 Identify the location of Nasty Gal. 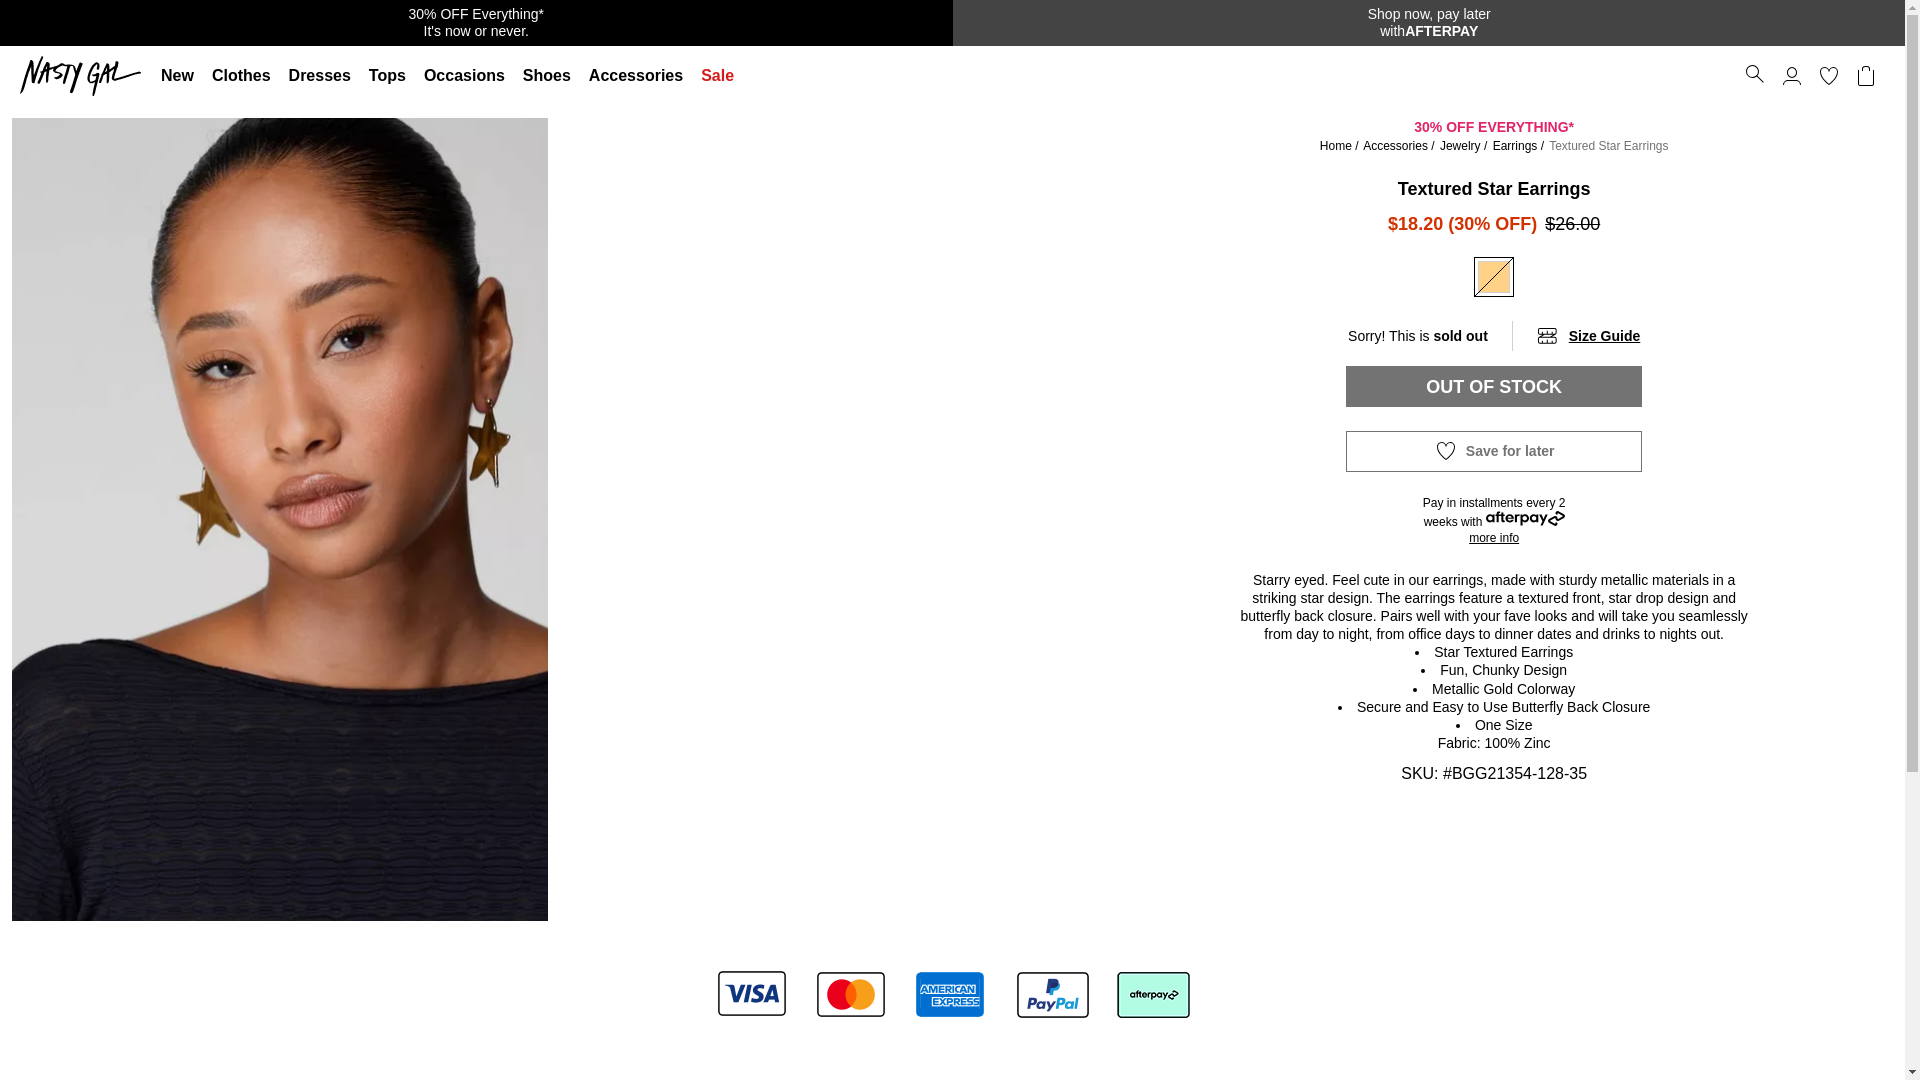
(1428, 22).